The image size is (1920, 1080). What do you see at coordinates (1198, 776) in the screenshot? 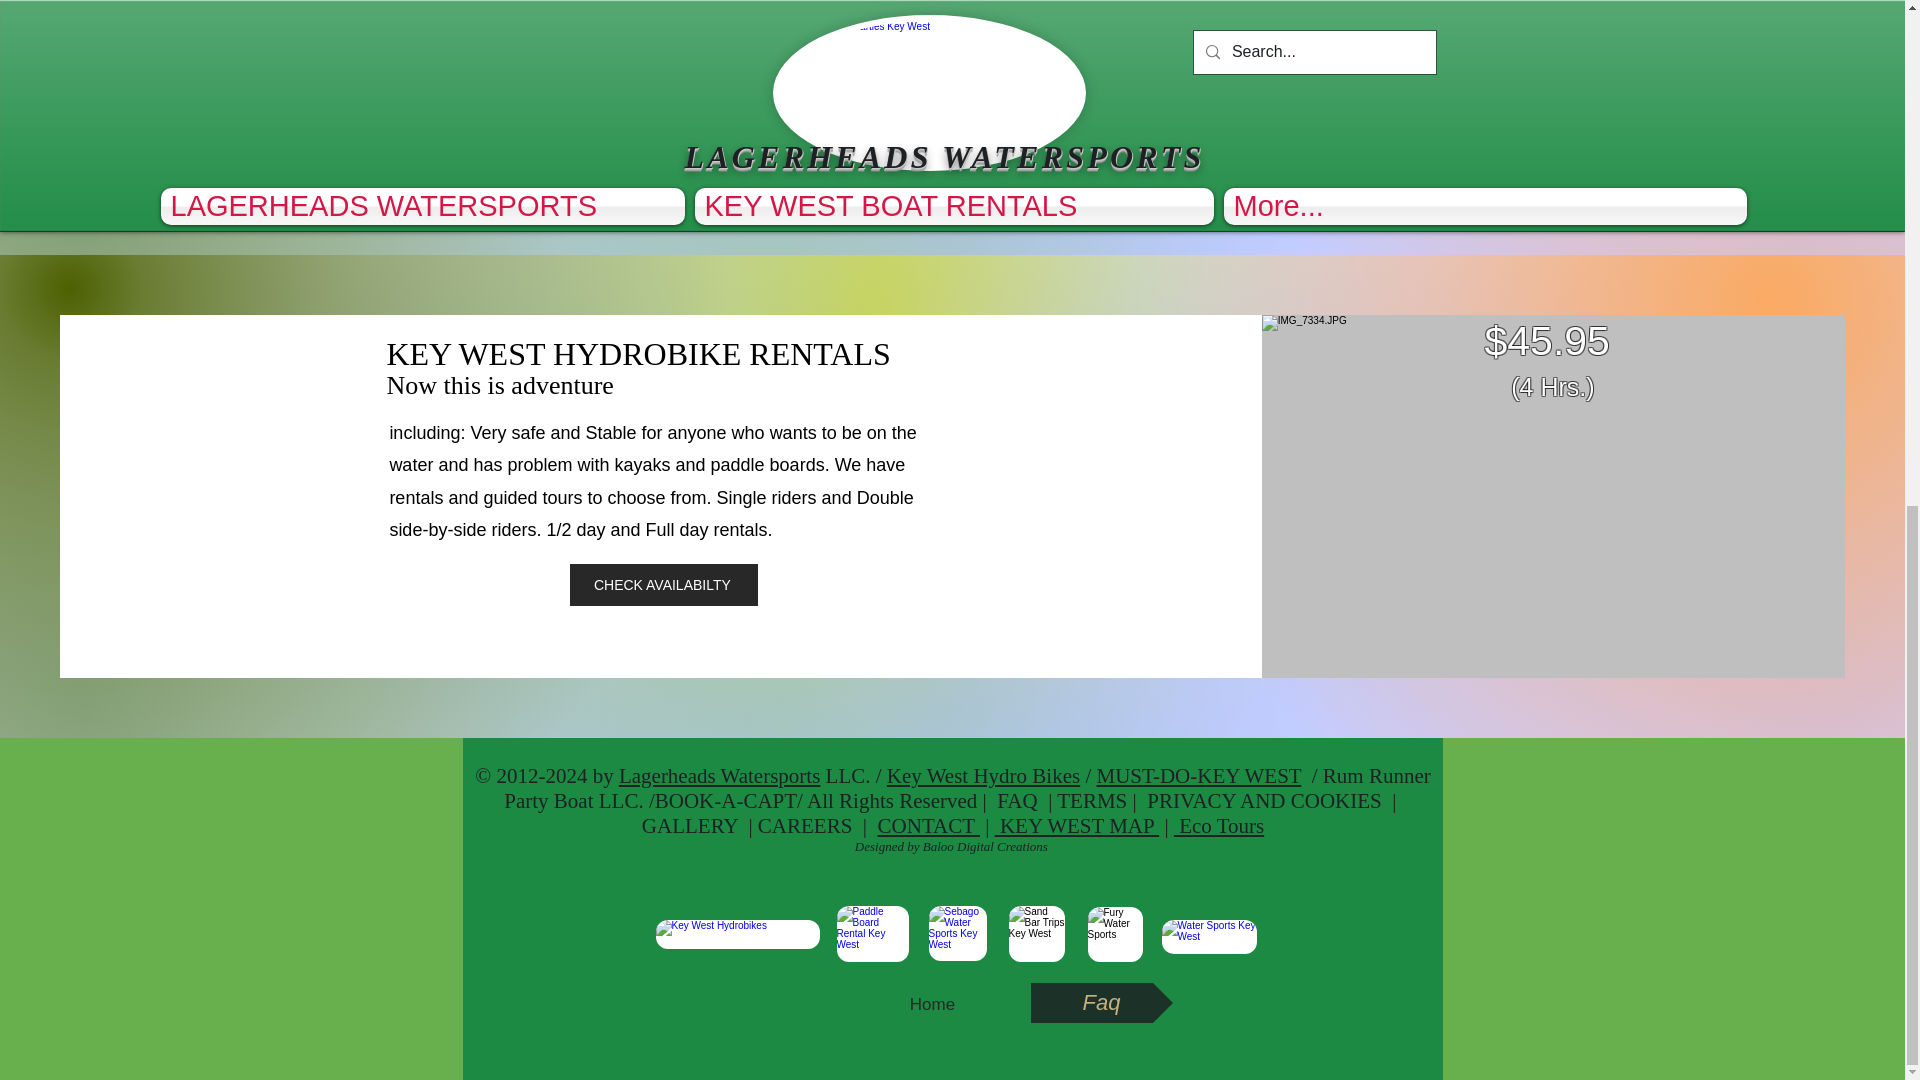
I see `MUST-DO-KEY WEST` at bounding box center [1198, 776].